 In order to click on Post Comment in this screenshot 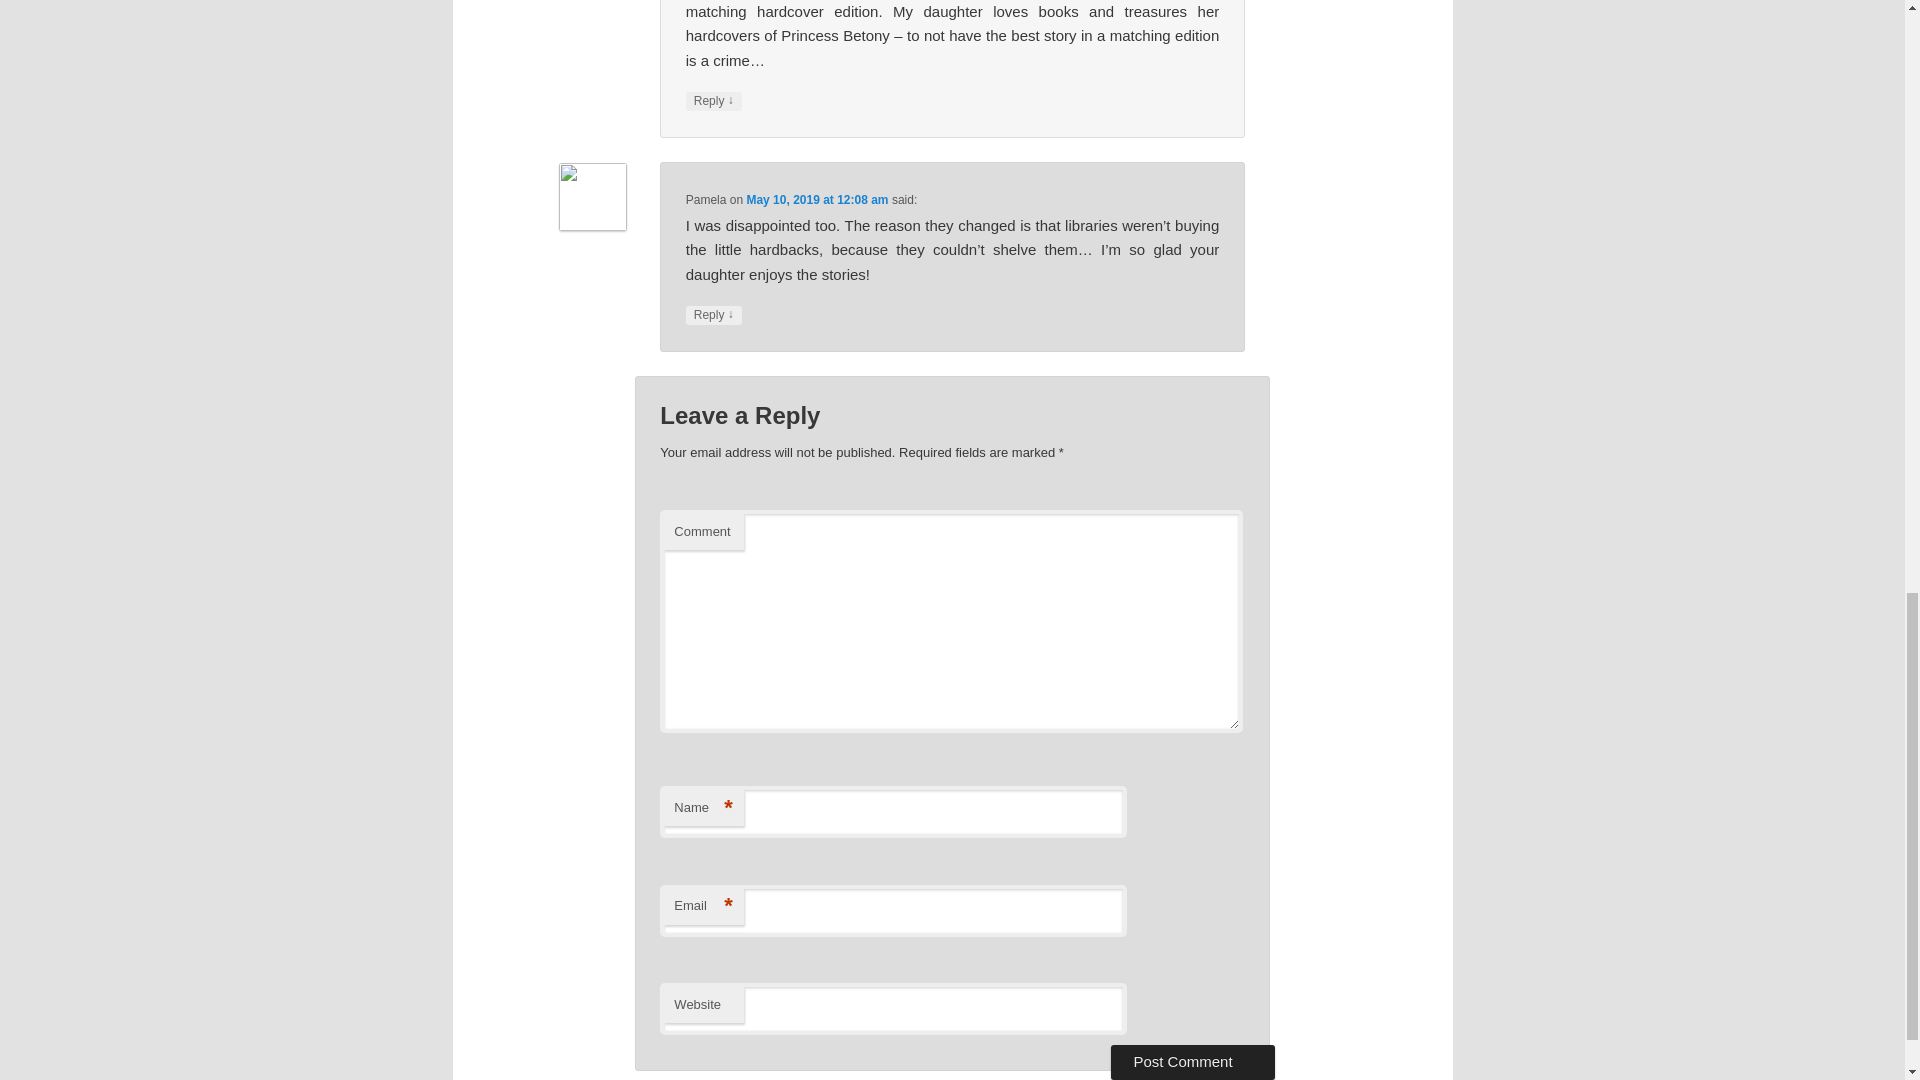, I will do `click(1192, 1062)`.